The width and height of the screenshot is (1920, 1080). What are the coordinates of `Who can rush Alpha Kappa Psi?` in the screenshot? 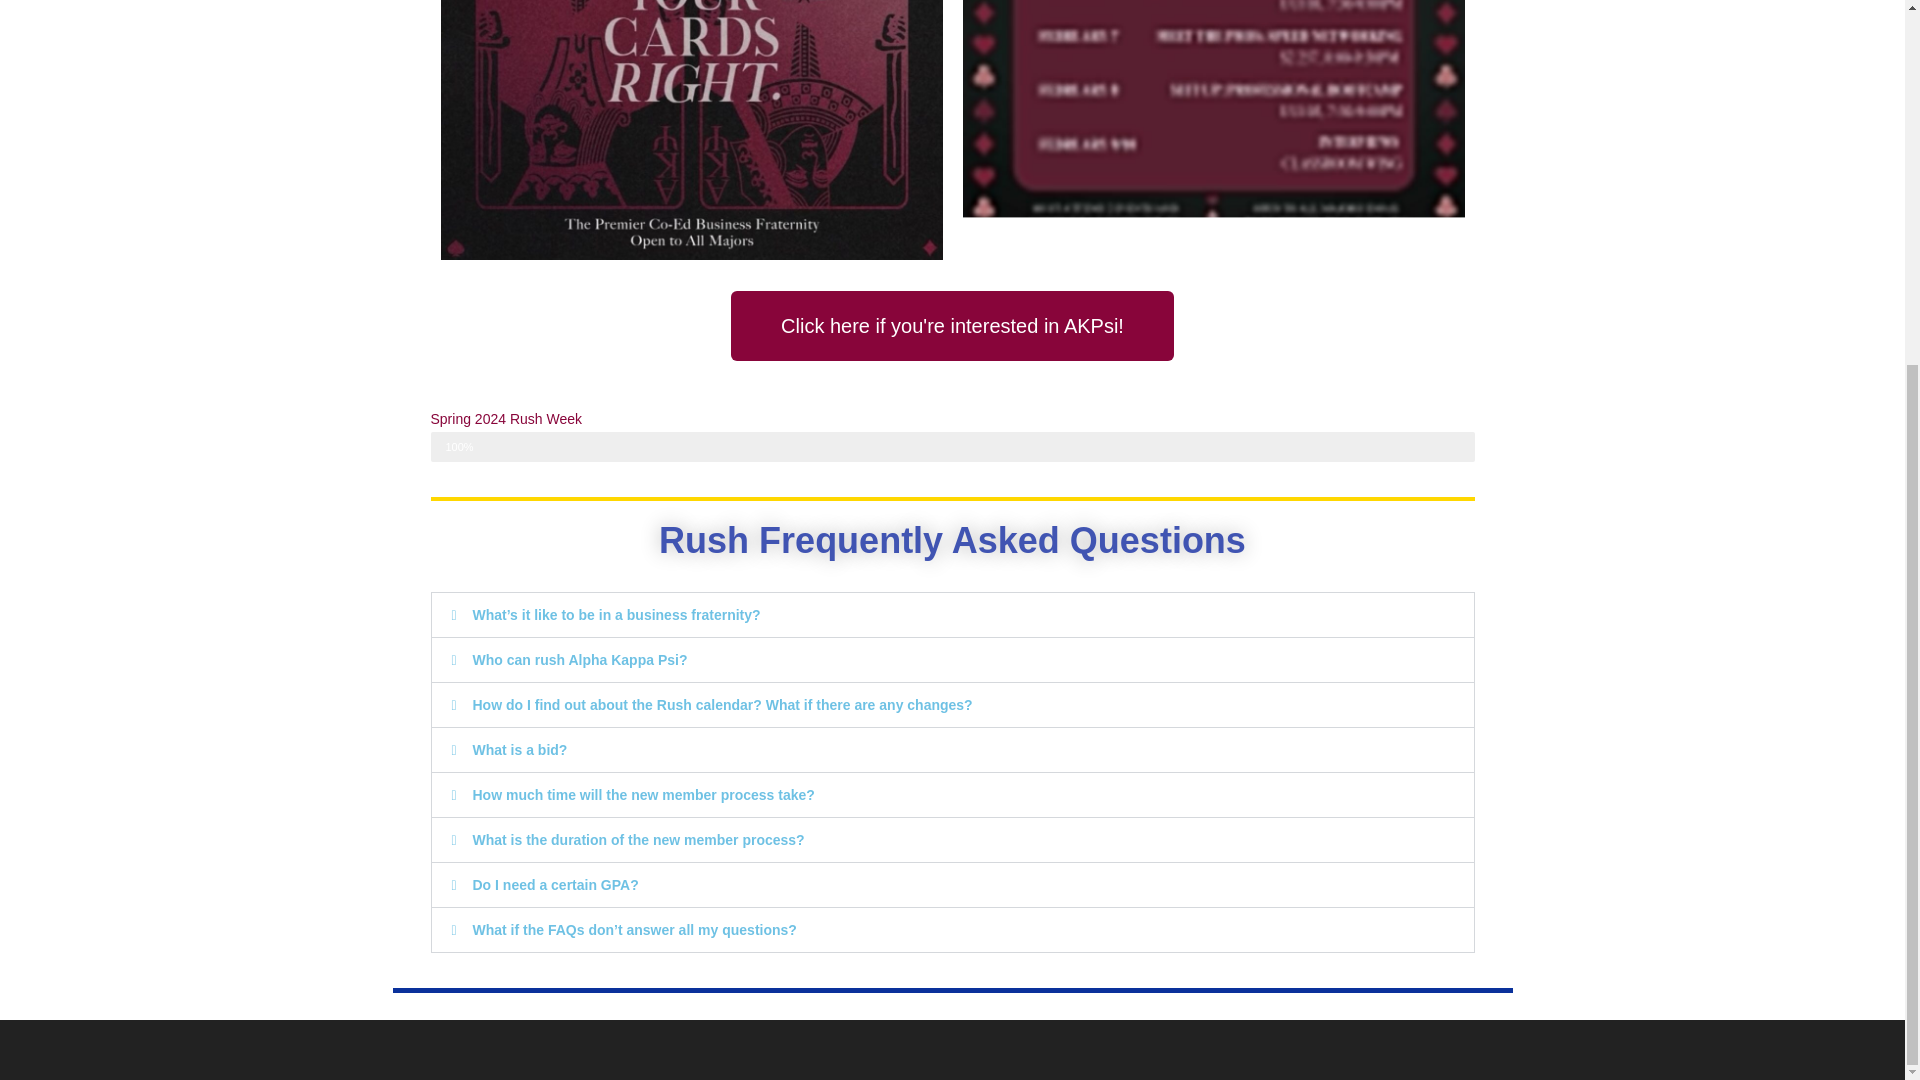 It's located at (580, 660).